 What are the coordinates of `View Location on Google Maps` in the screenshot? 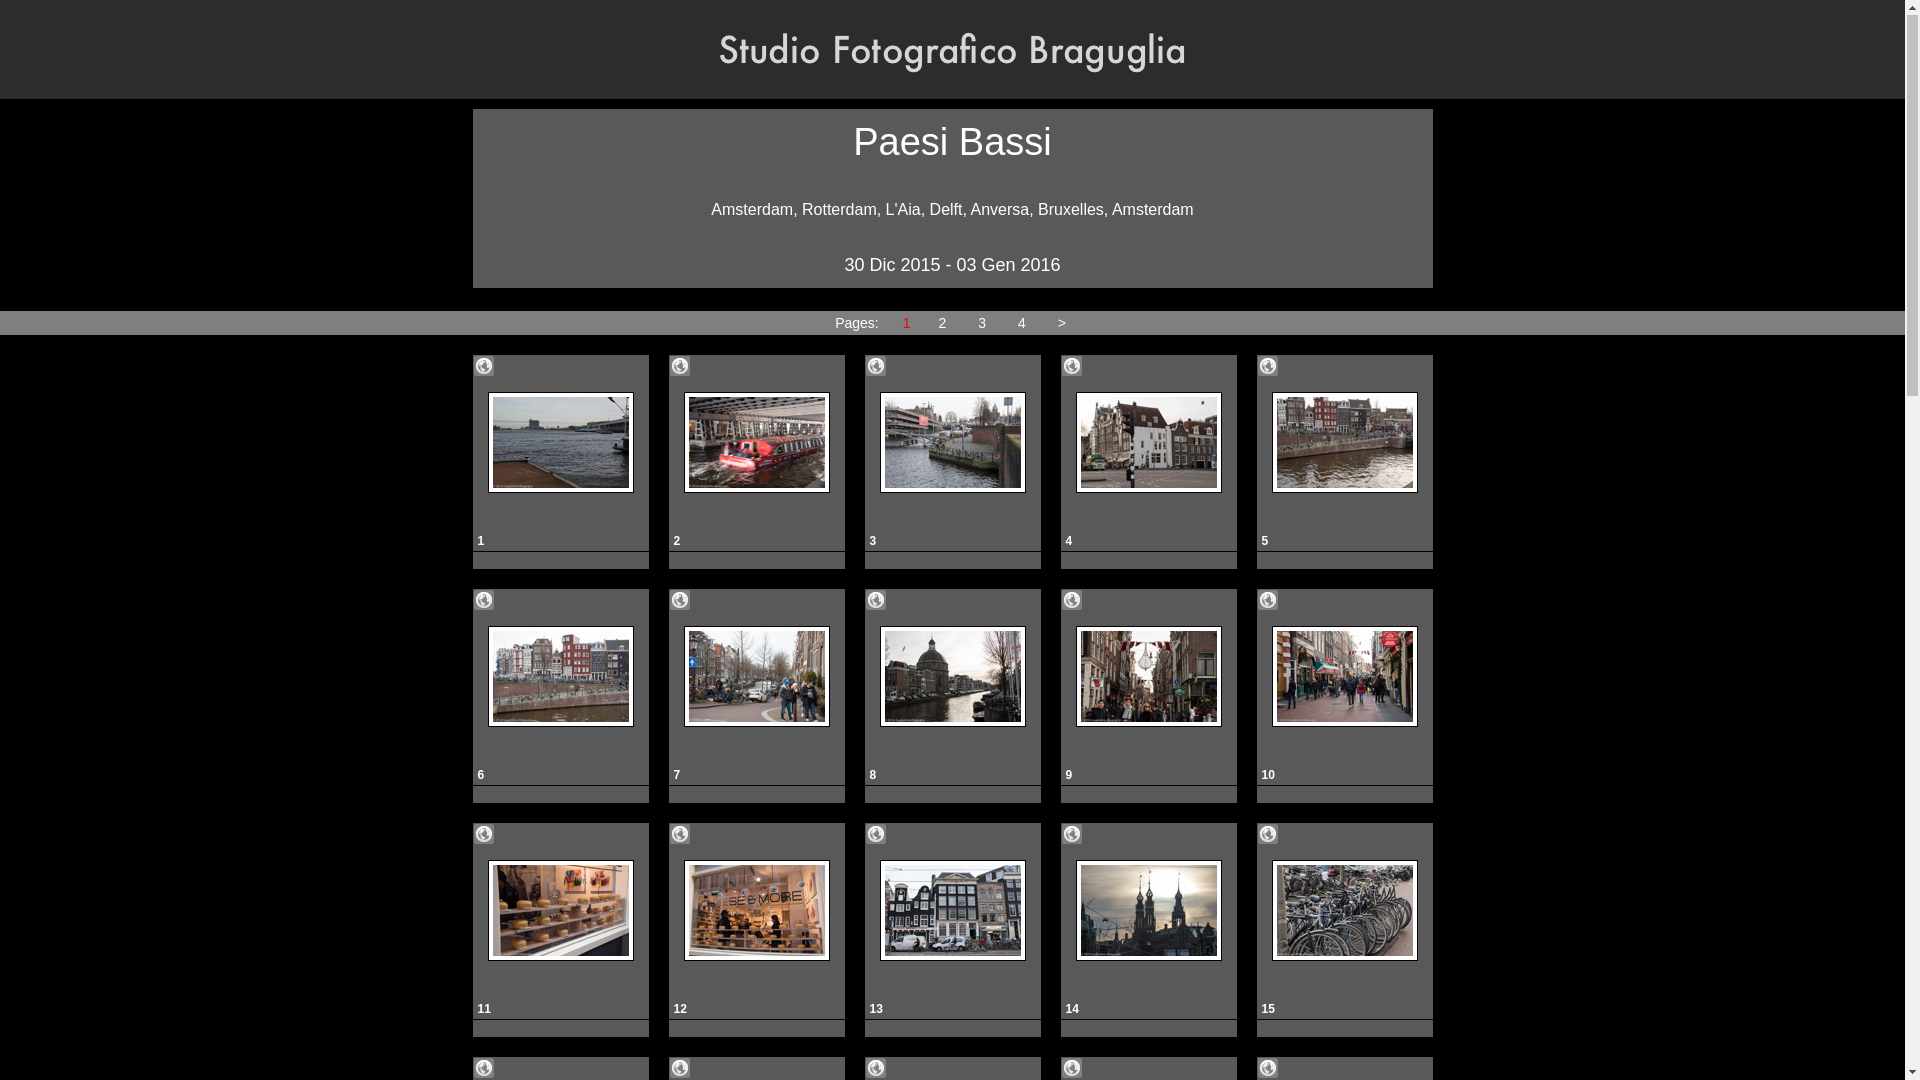 It's located at (1268, 367).